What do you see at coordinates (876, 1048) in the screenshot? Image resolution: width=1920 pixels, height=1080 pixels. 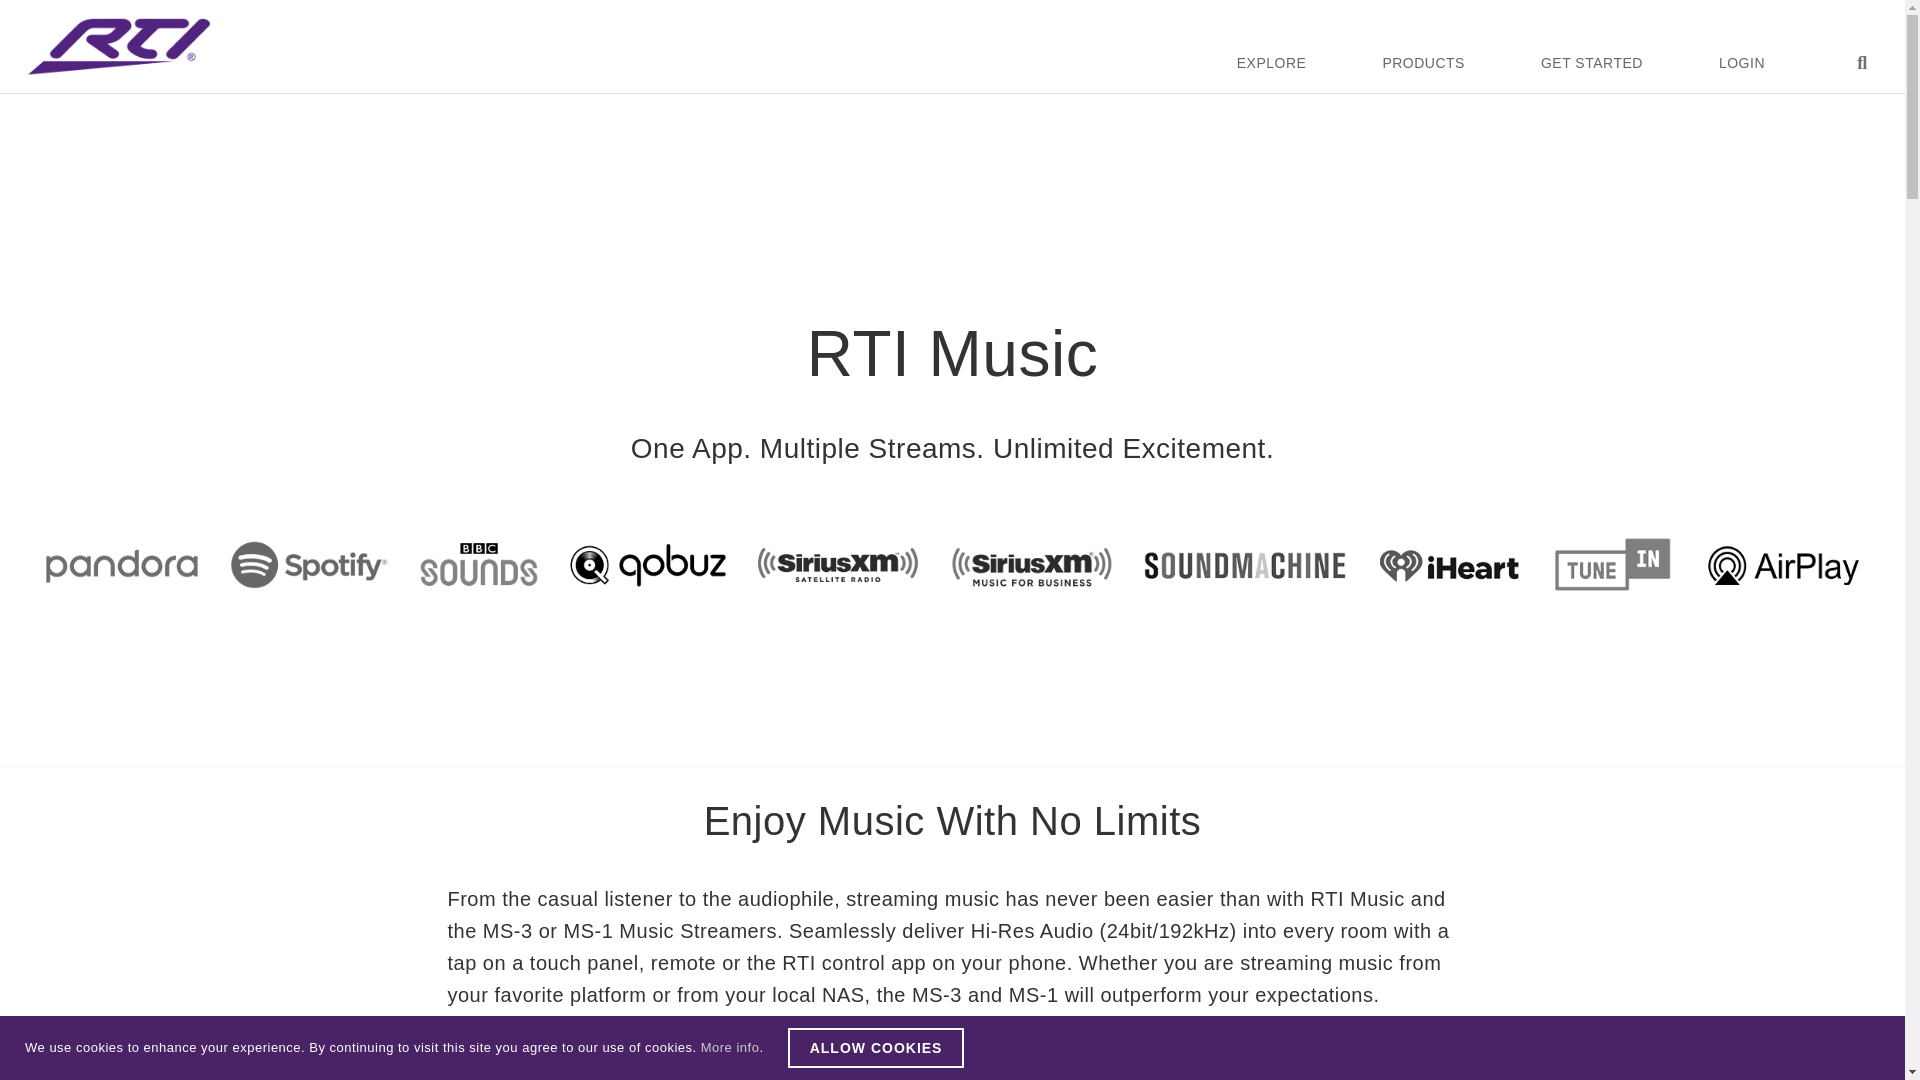 I see `ALLOW COOKIES` at bounding box center [876, 1048].